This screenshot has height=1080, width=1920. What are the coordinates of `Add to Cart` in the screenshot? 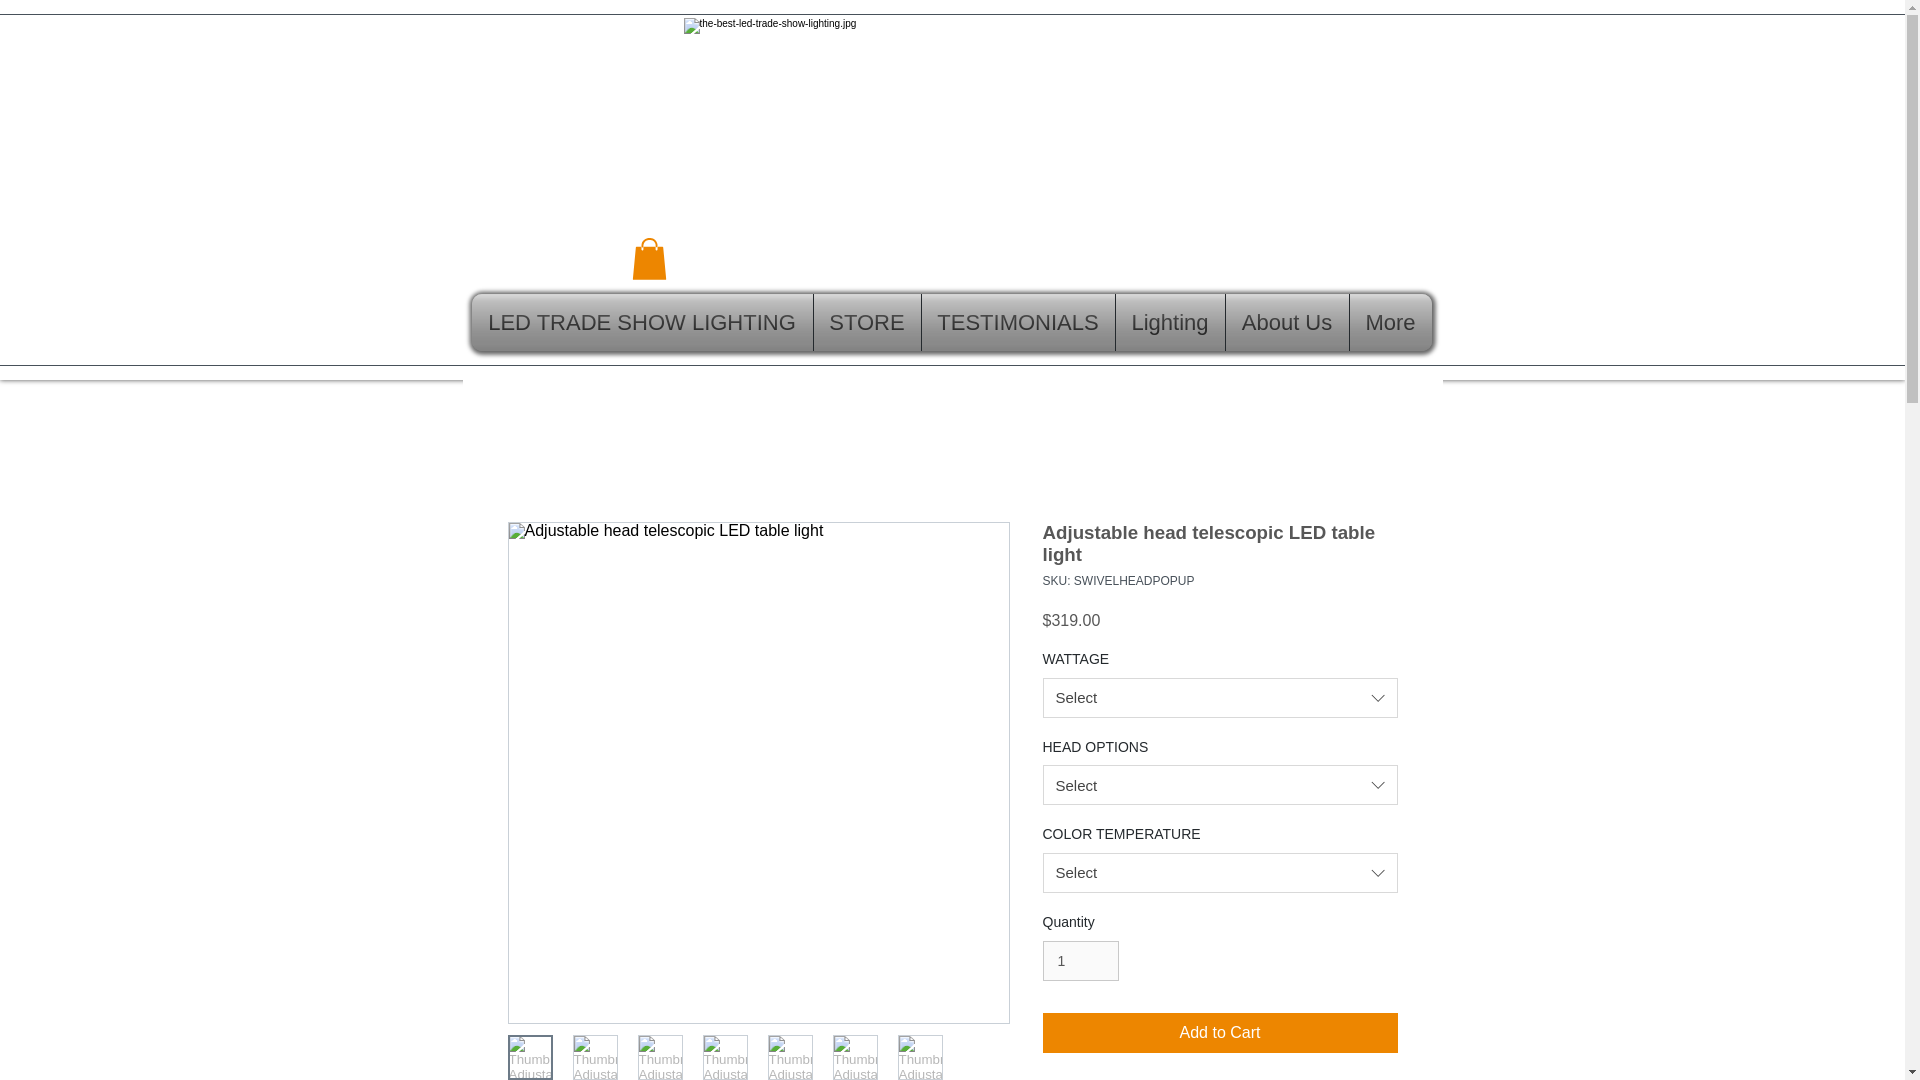 It's located at (1220, 1033).